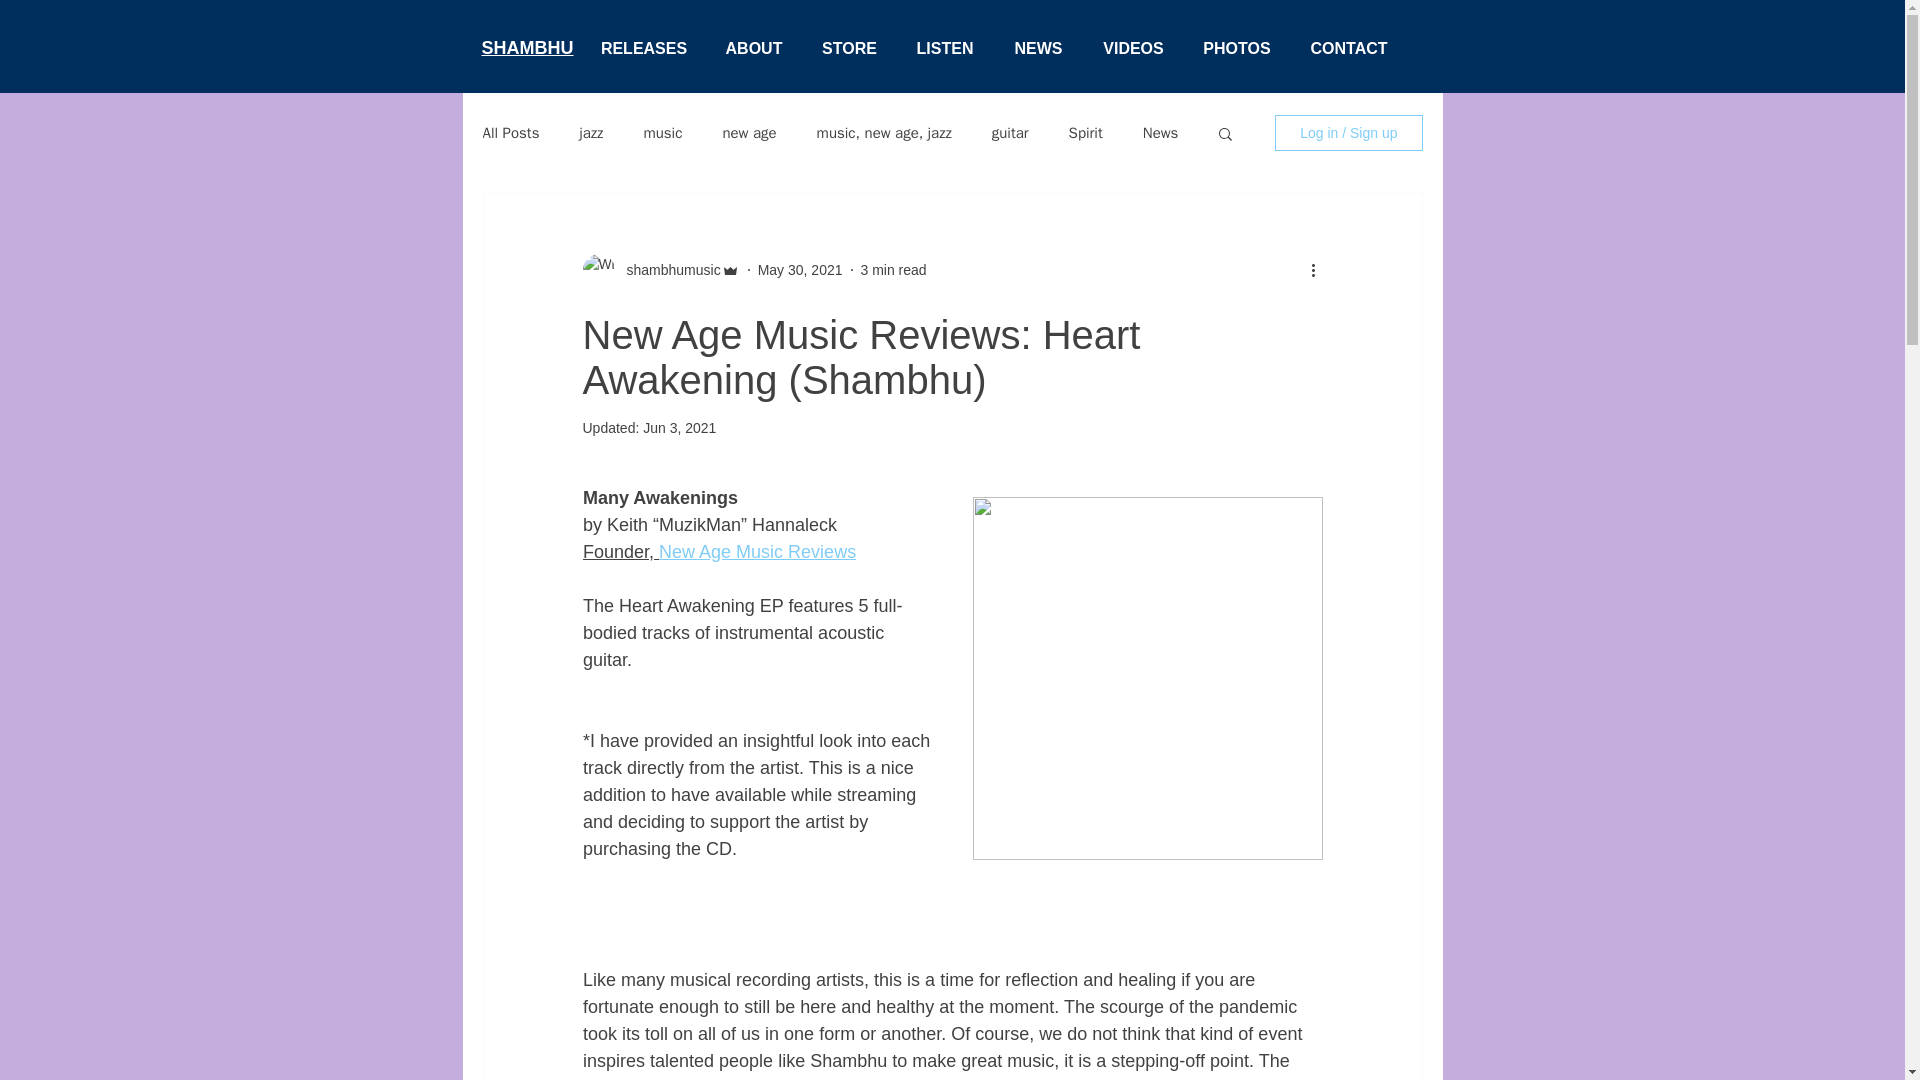 The height and width of the screenshot is (1080, 1920). I want to click on ABOUT, so click(754, 49).